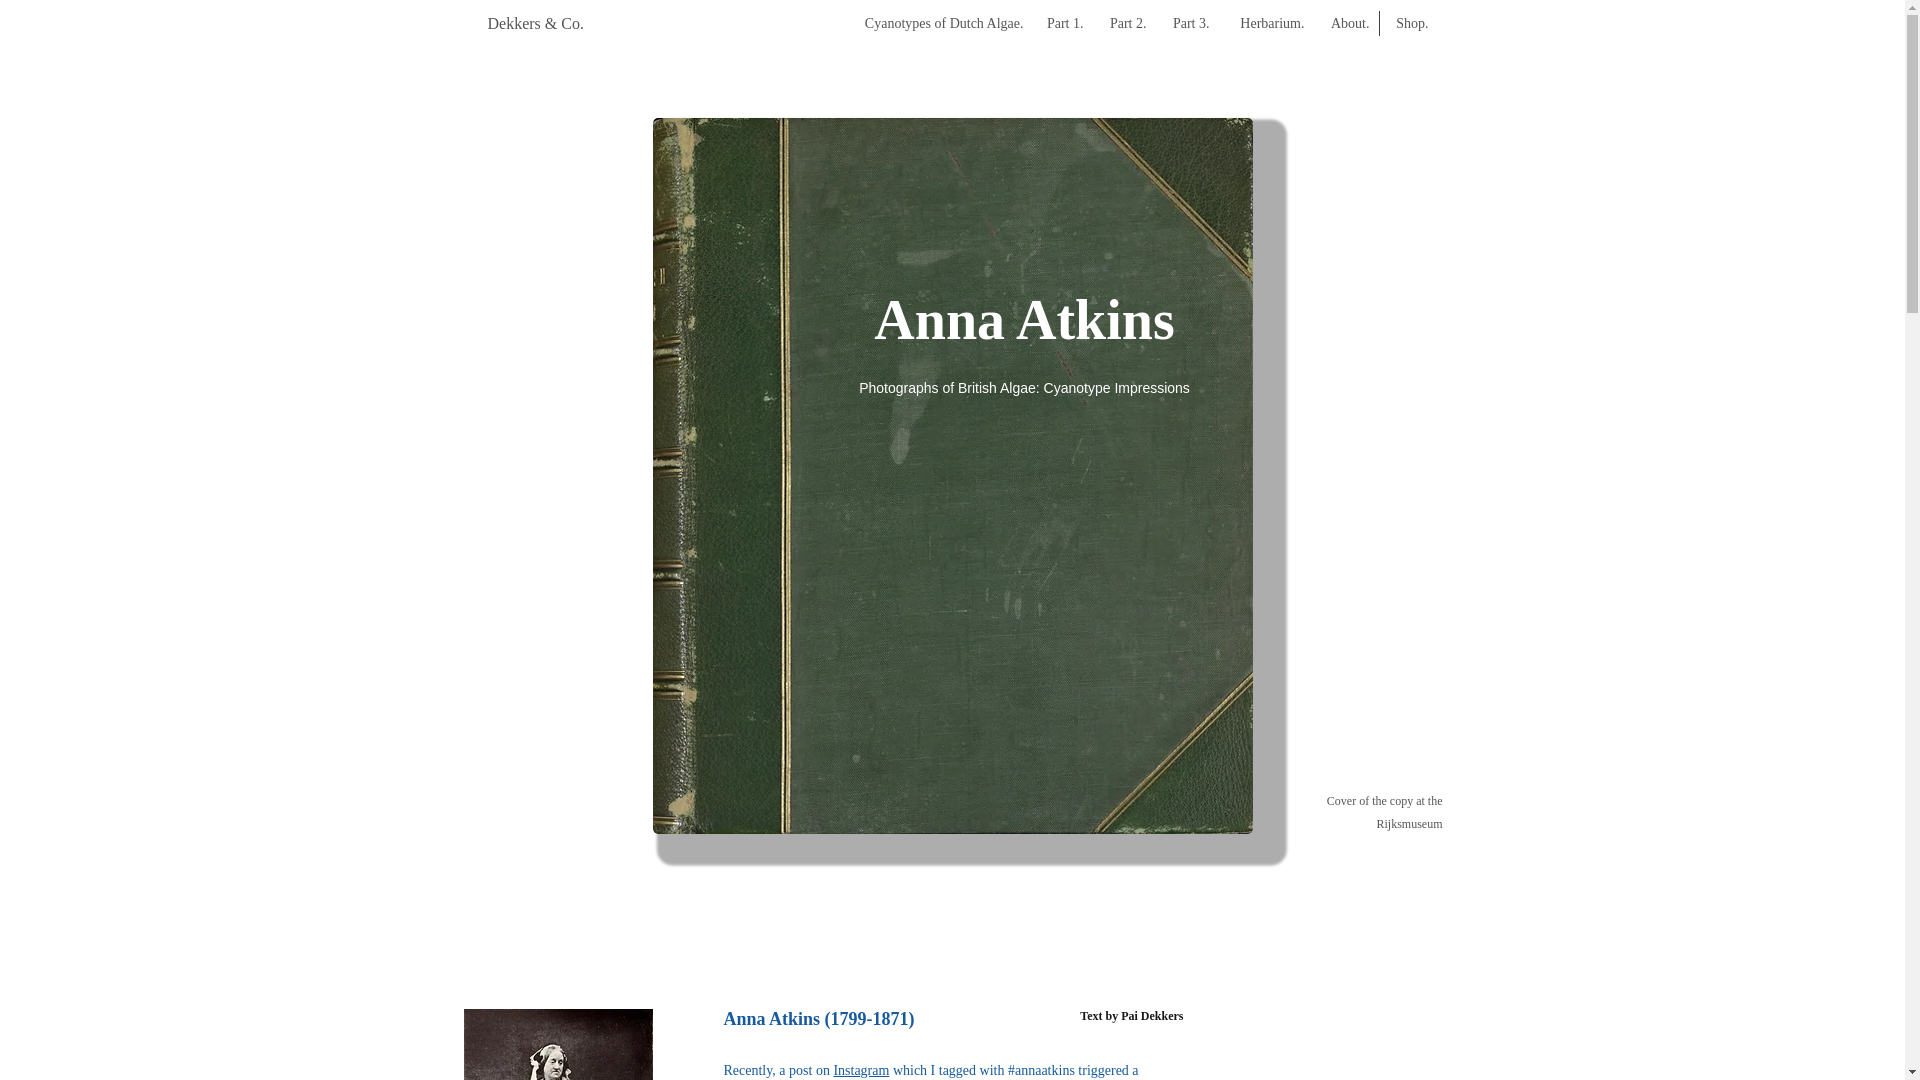 The width and height of the screenshot is (1920, 1080). What do you see at coordinates (1409, 23) in the screenshot?
I see `Shop.` at bounding box center [1409, 23].